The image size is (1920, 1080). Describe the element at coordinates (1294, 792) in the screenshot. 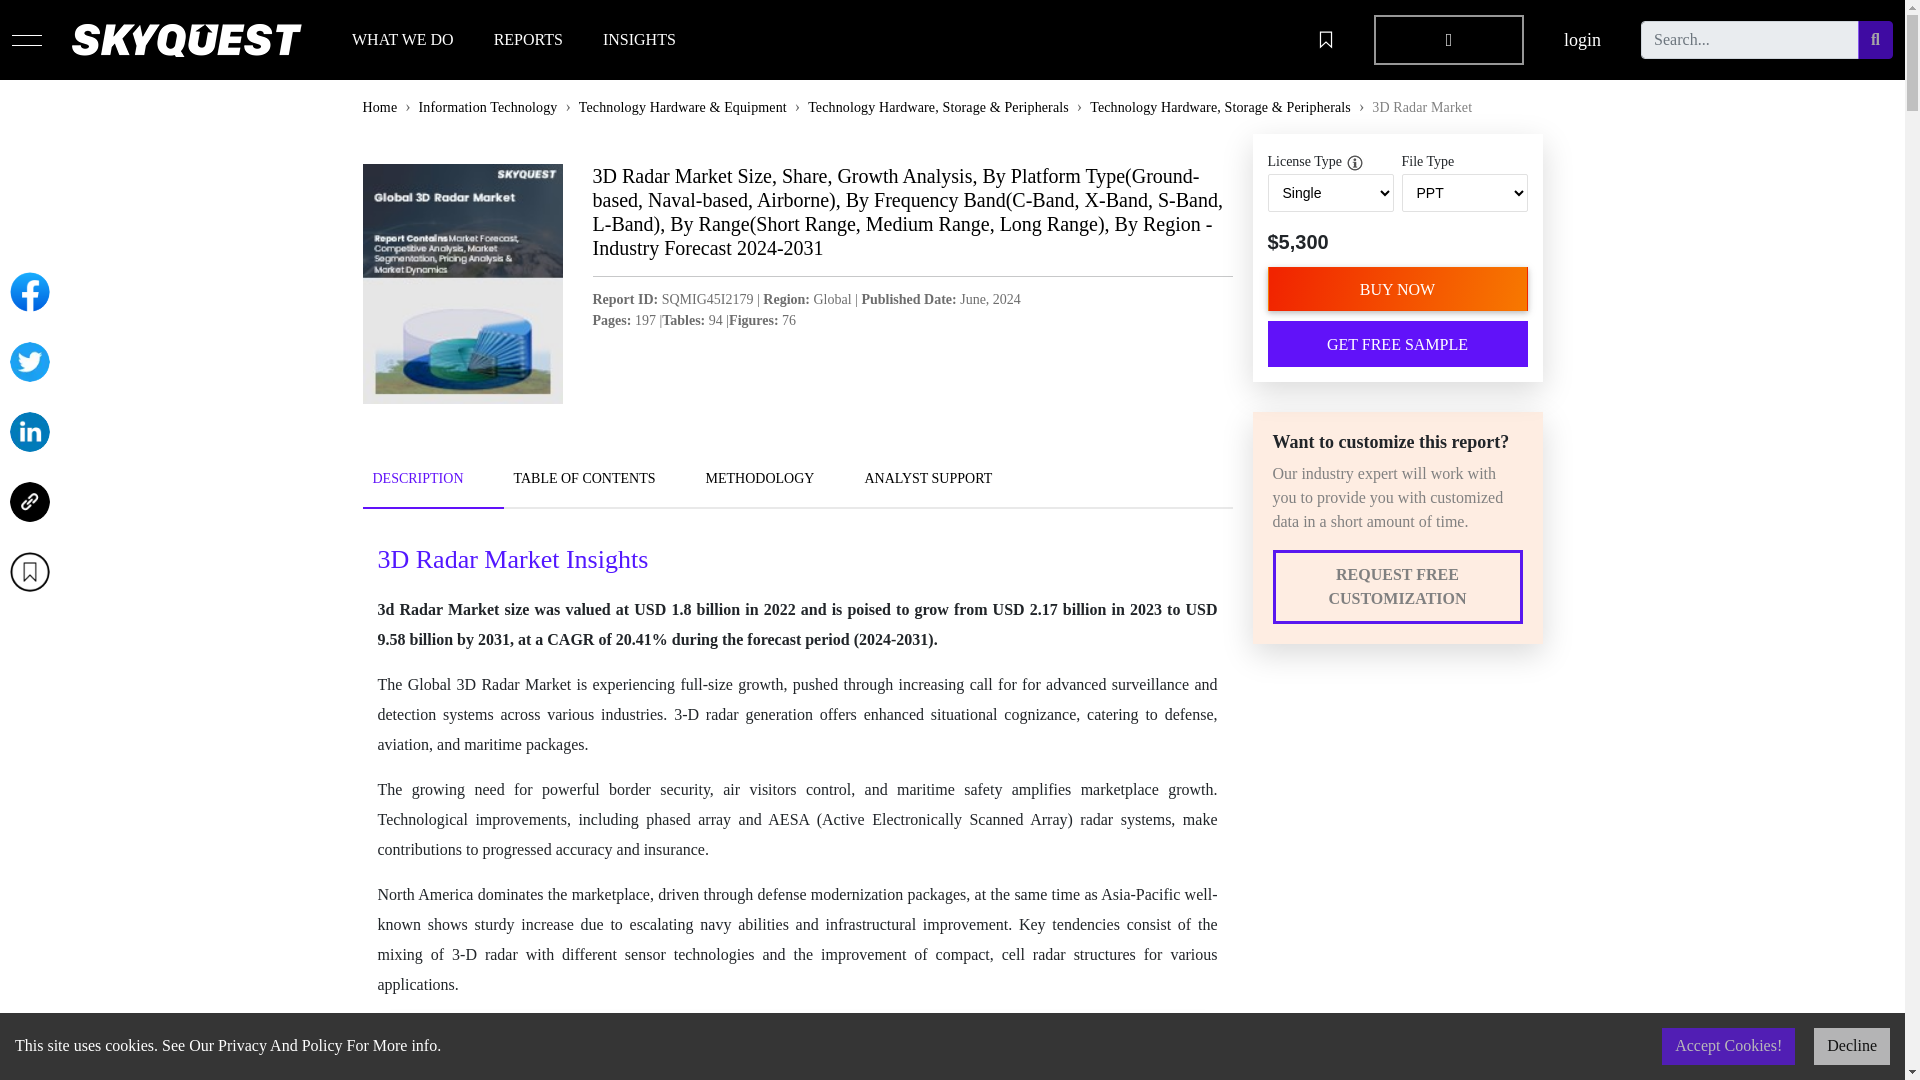

I see `linkedin` at that location.